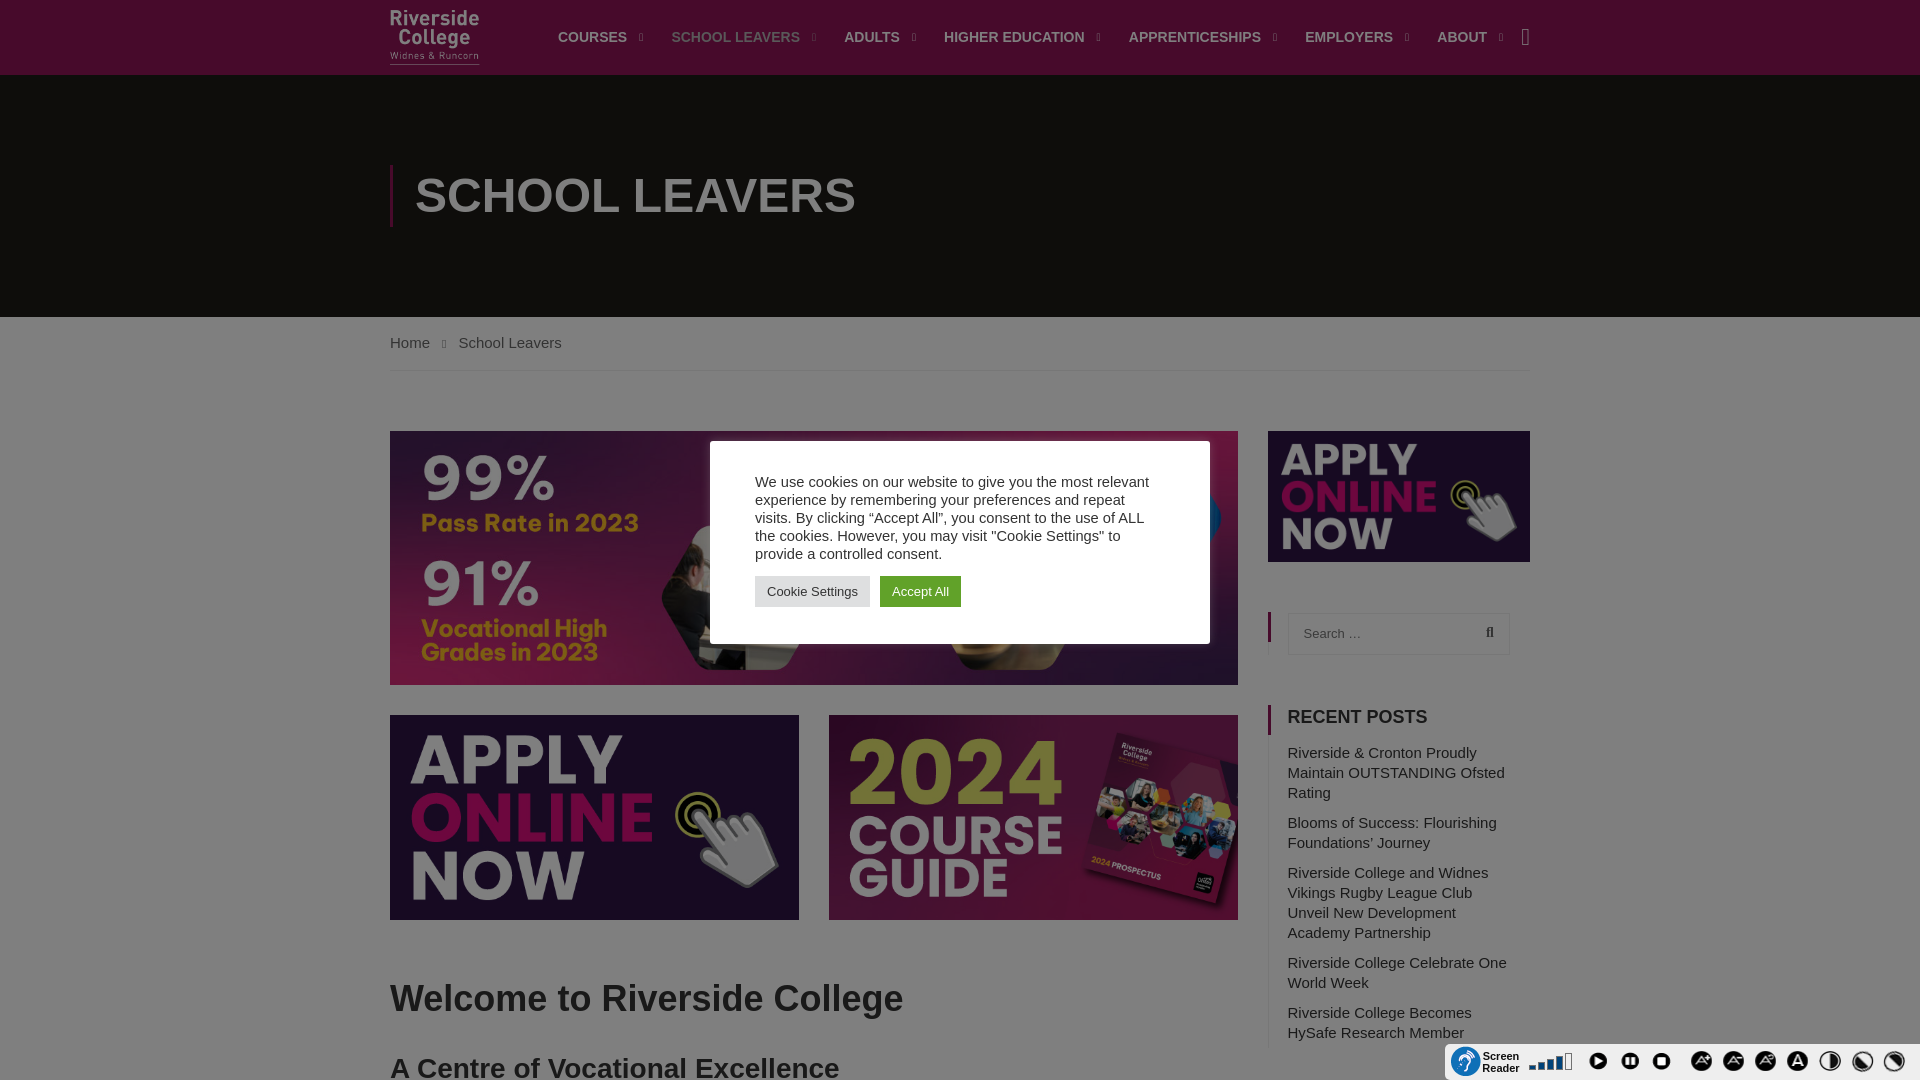  I want to click on  - Play - , so click(1600, 1064).